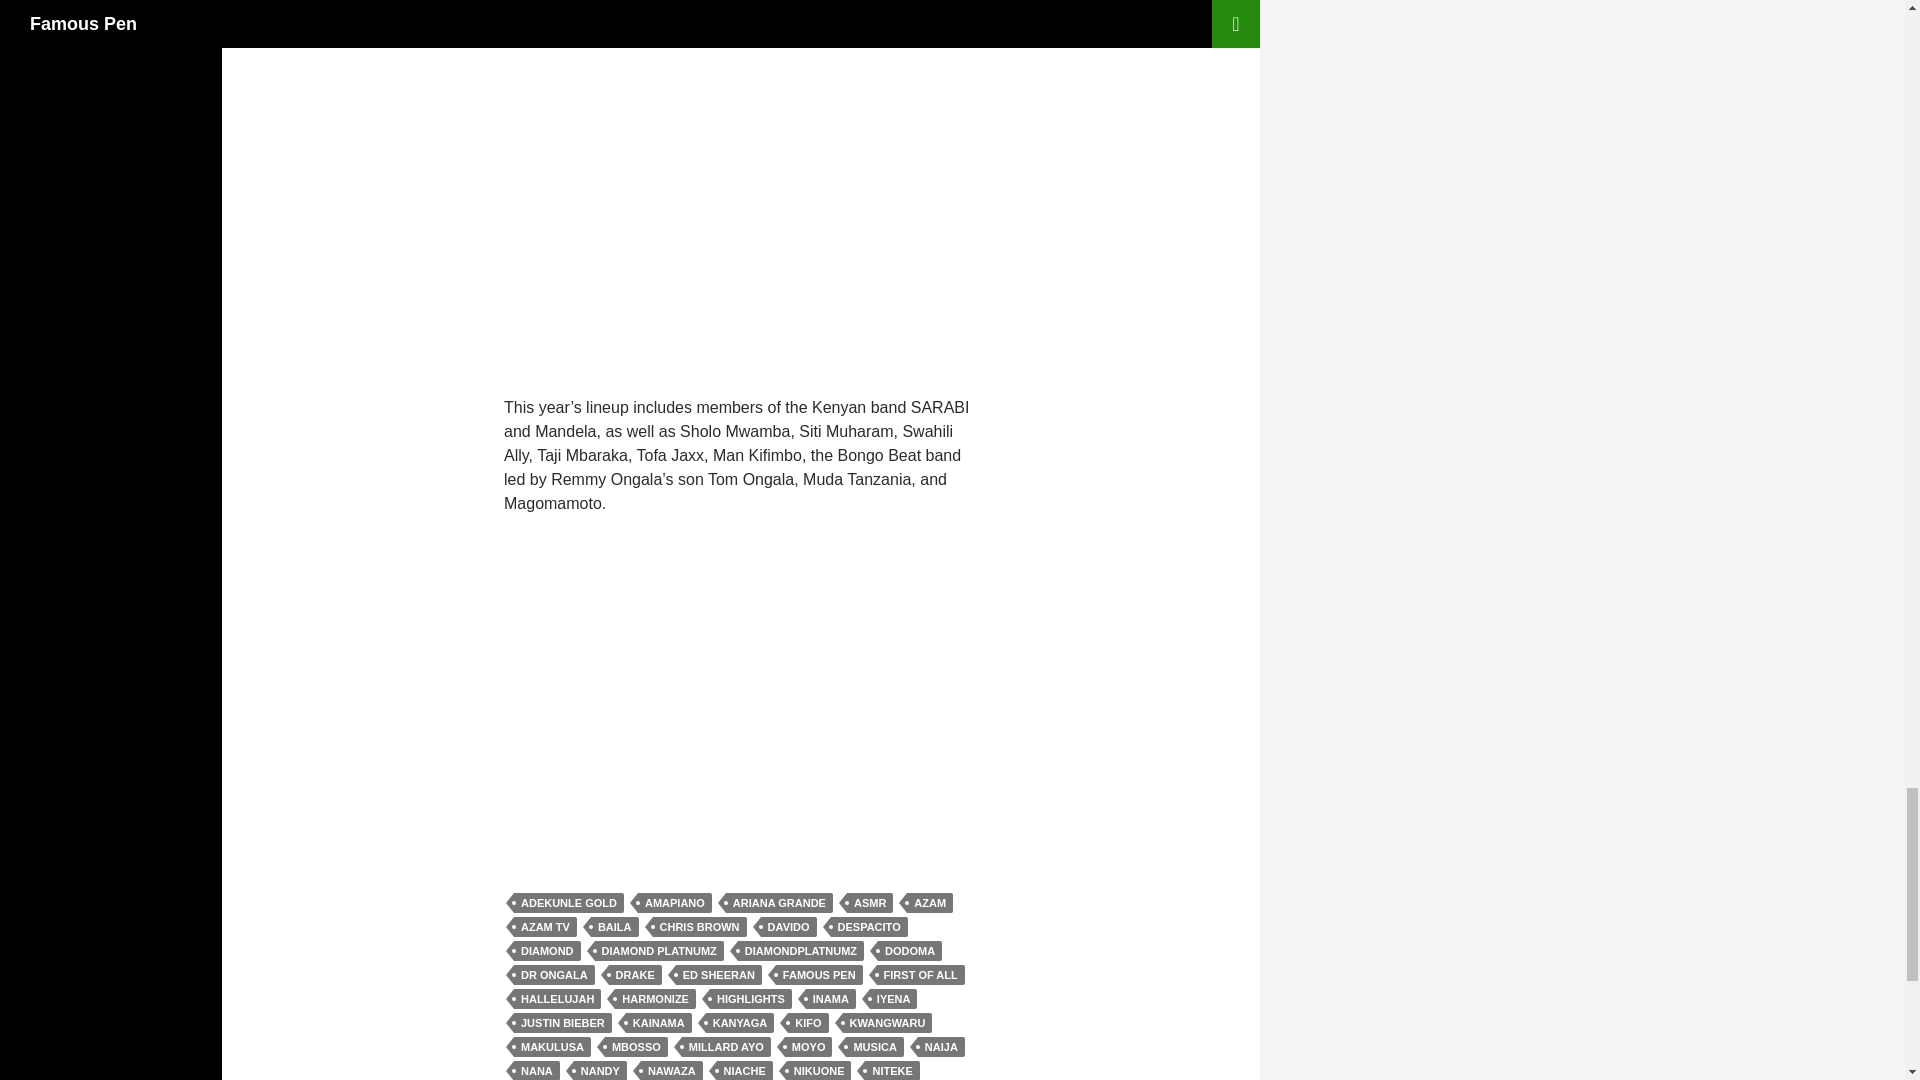 This screenshot has height=1080, width=1920. What do you see at coordinates (569, 902) in the screenshot?
I see `ADEKUNLE GOLD` at bounding box center [569, 902].